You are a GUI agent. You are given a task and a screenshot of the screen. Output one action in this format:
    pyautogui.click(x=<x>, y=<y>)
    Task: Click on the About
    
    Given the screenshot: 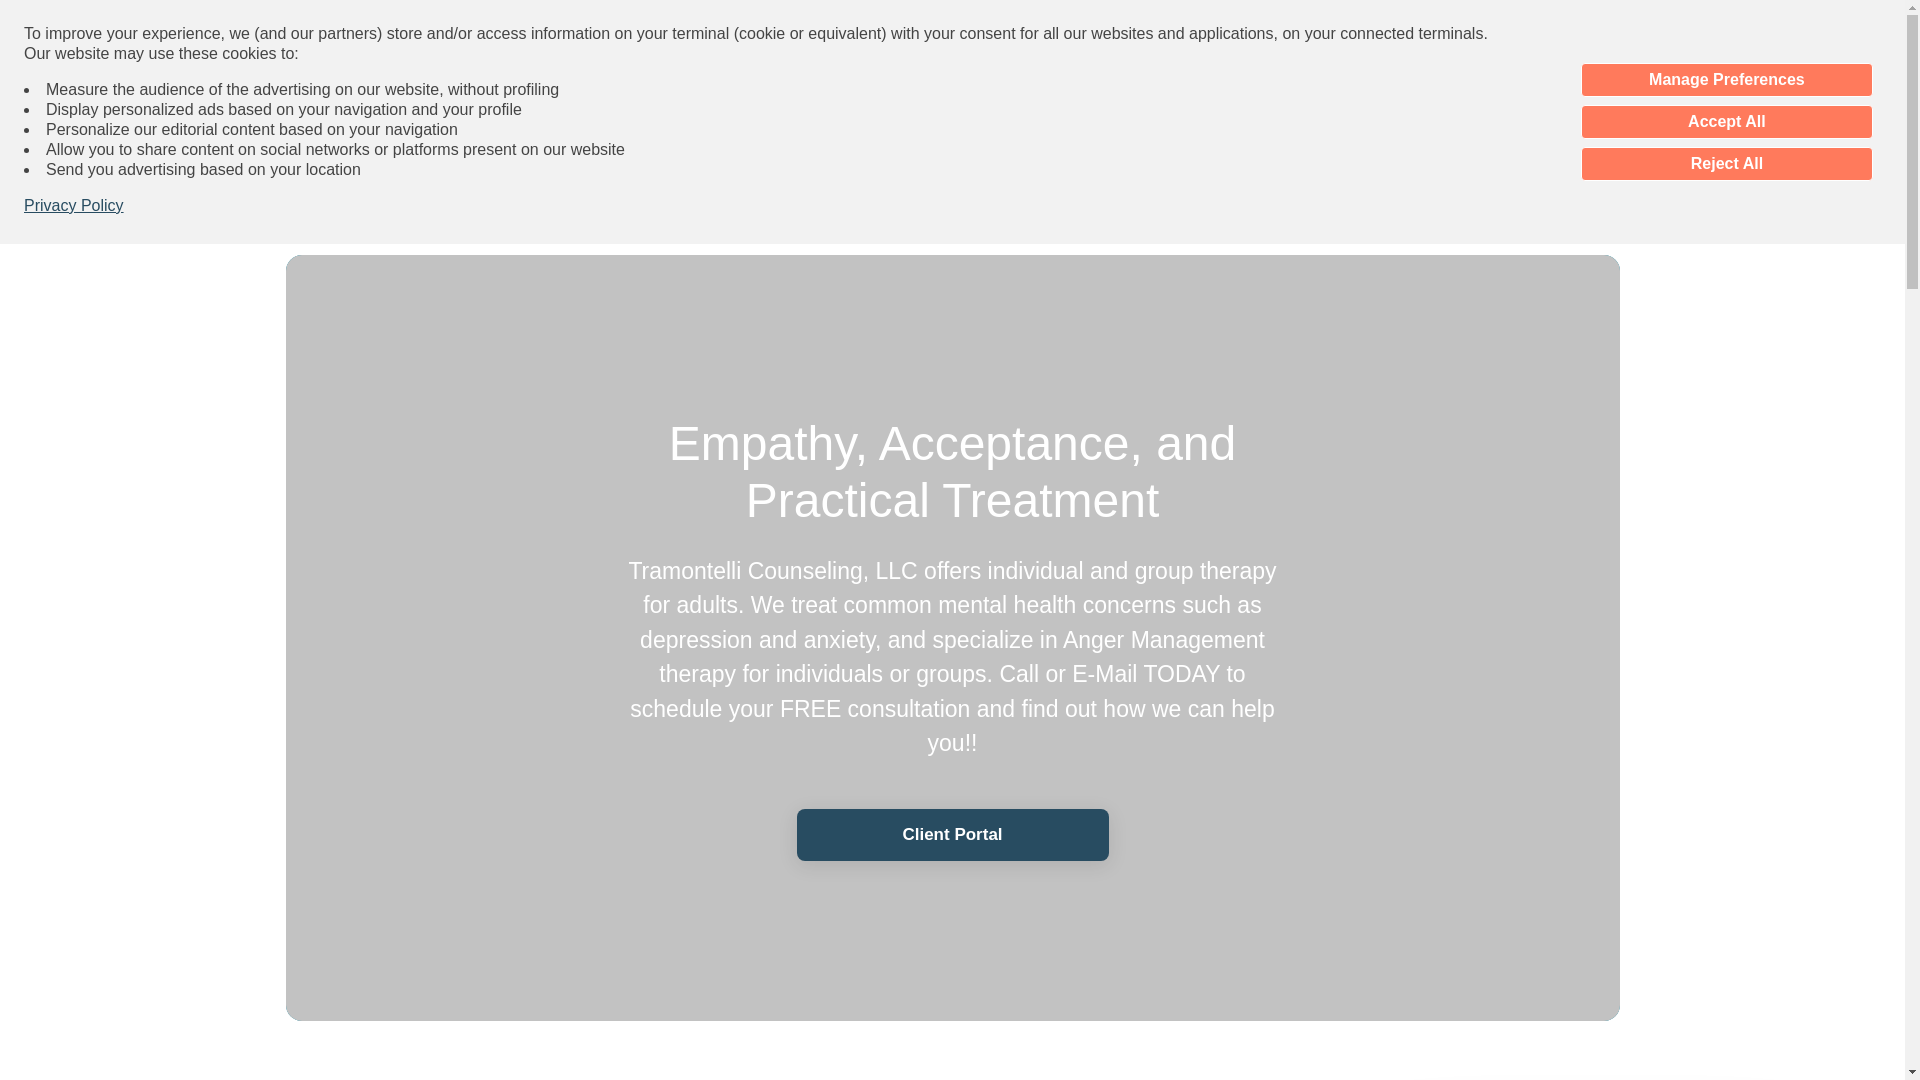 What is the action you would take?
    pyautogui.click(x=892, y=193)
    